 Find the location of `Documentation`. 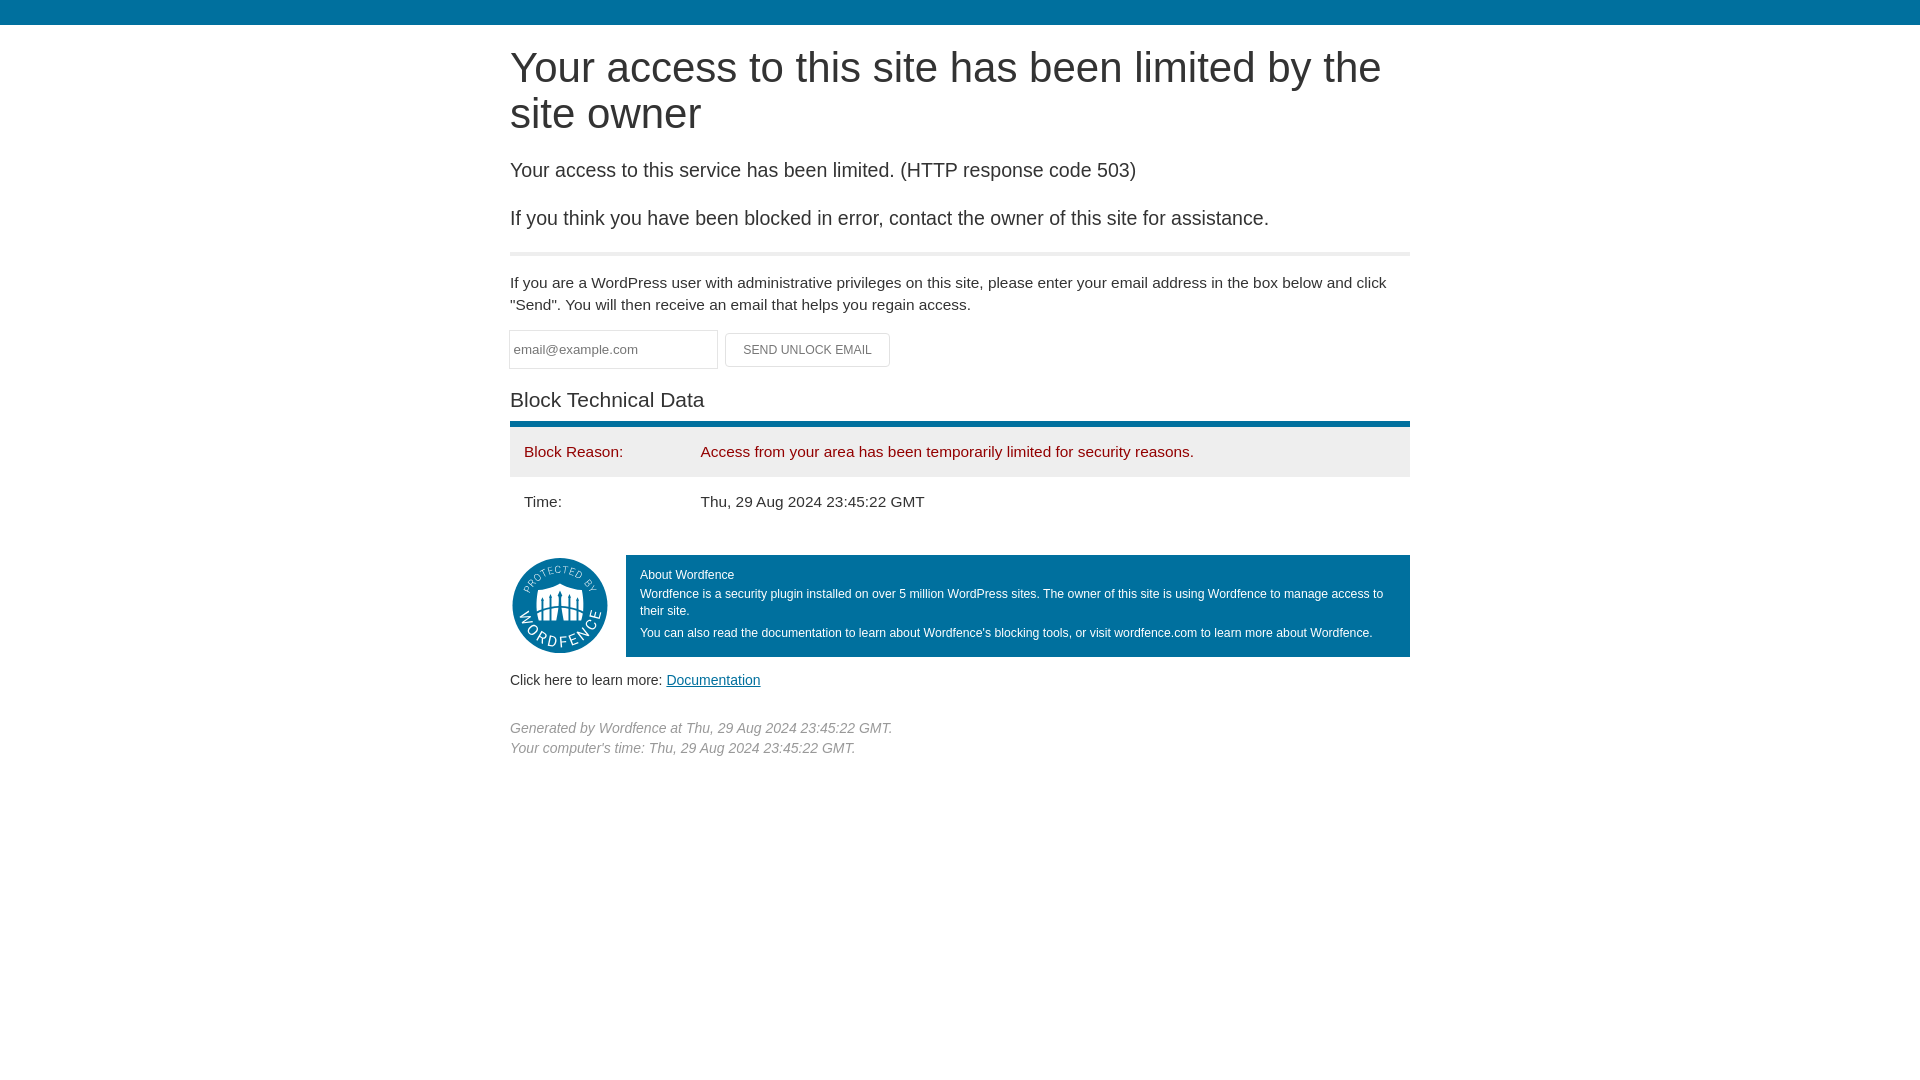

Documentation is located at coordinates (713, 679).